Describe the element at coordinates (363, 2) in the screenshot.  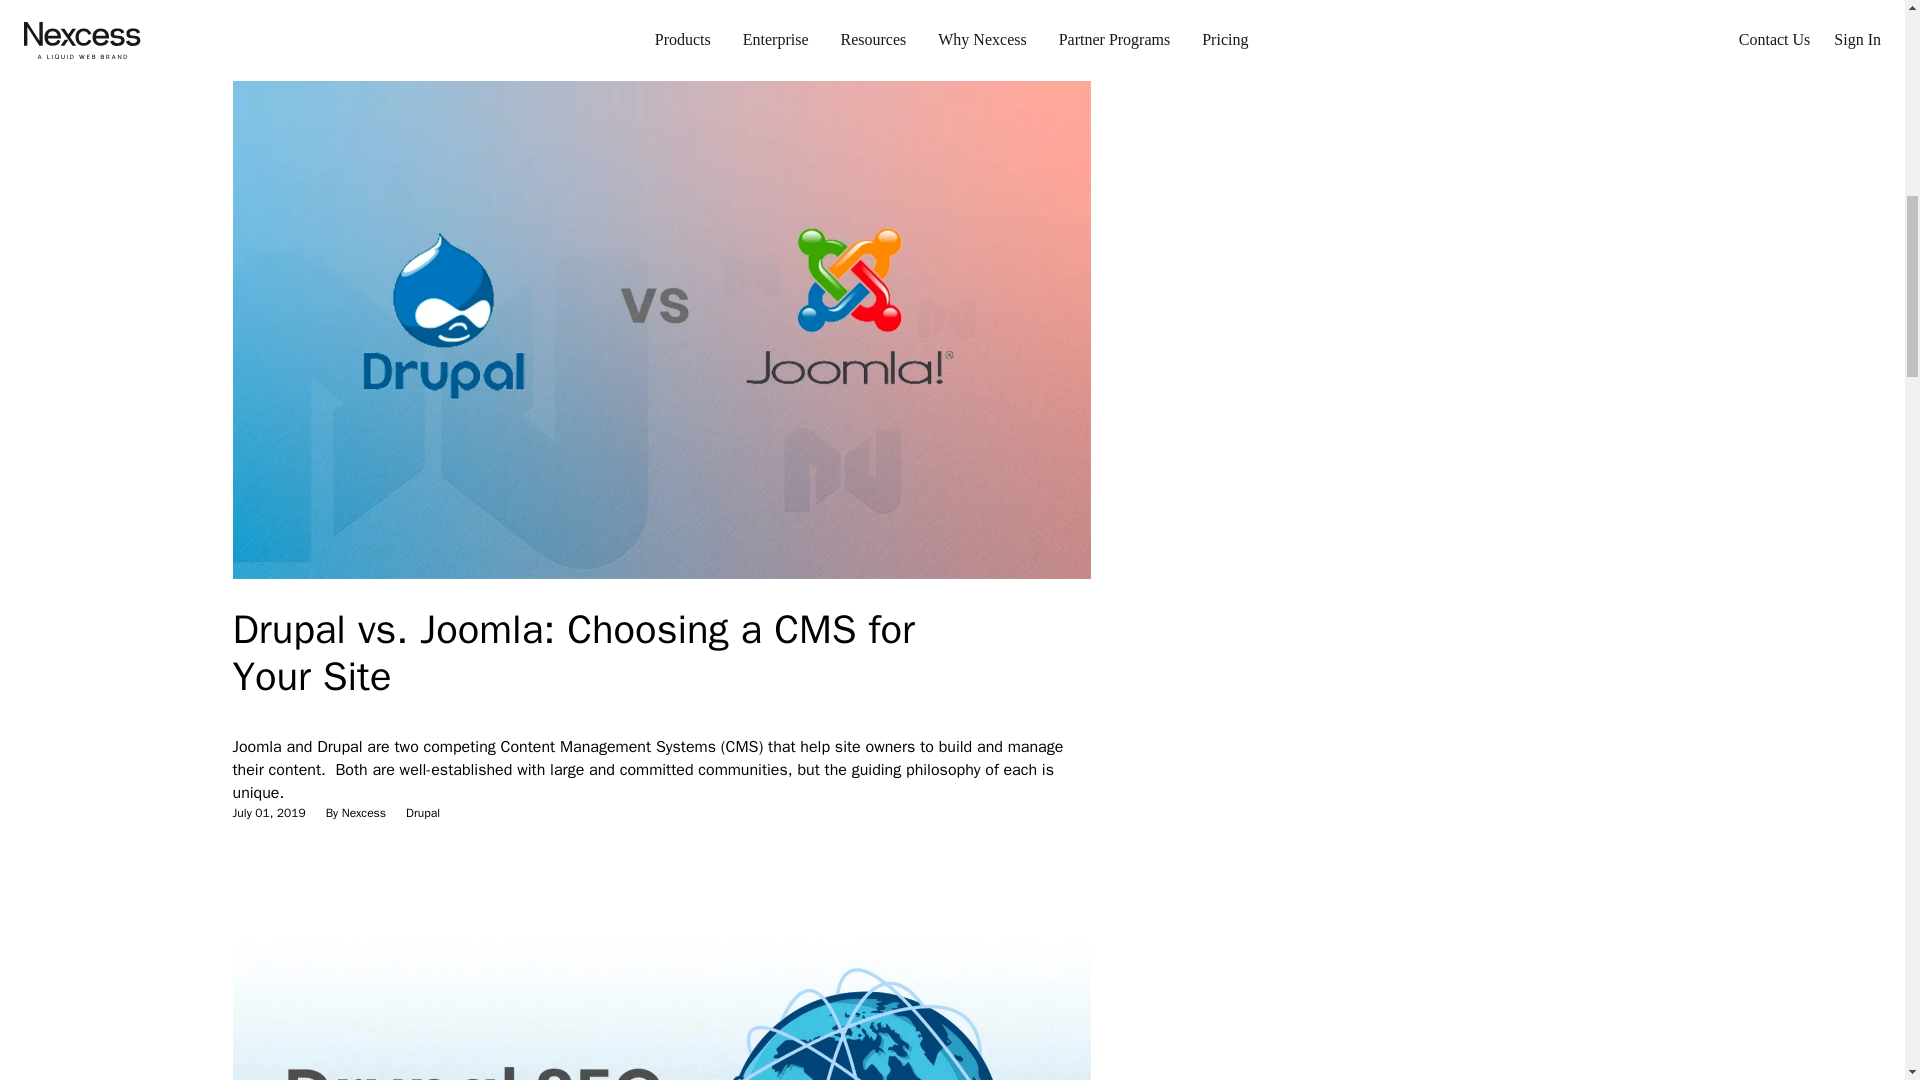
I see `Nexcess` at that location.